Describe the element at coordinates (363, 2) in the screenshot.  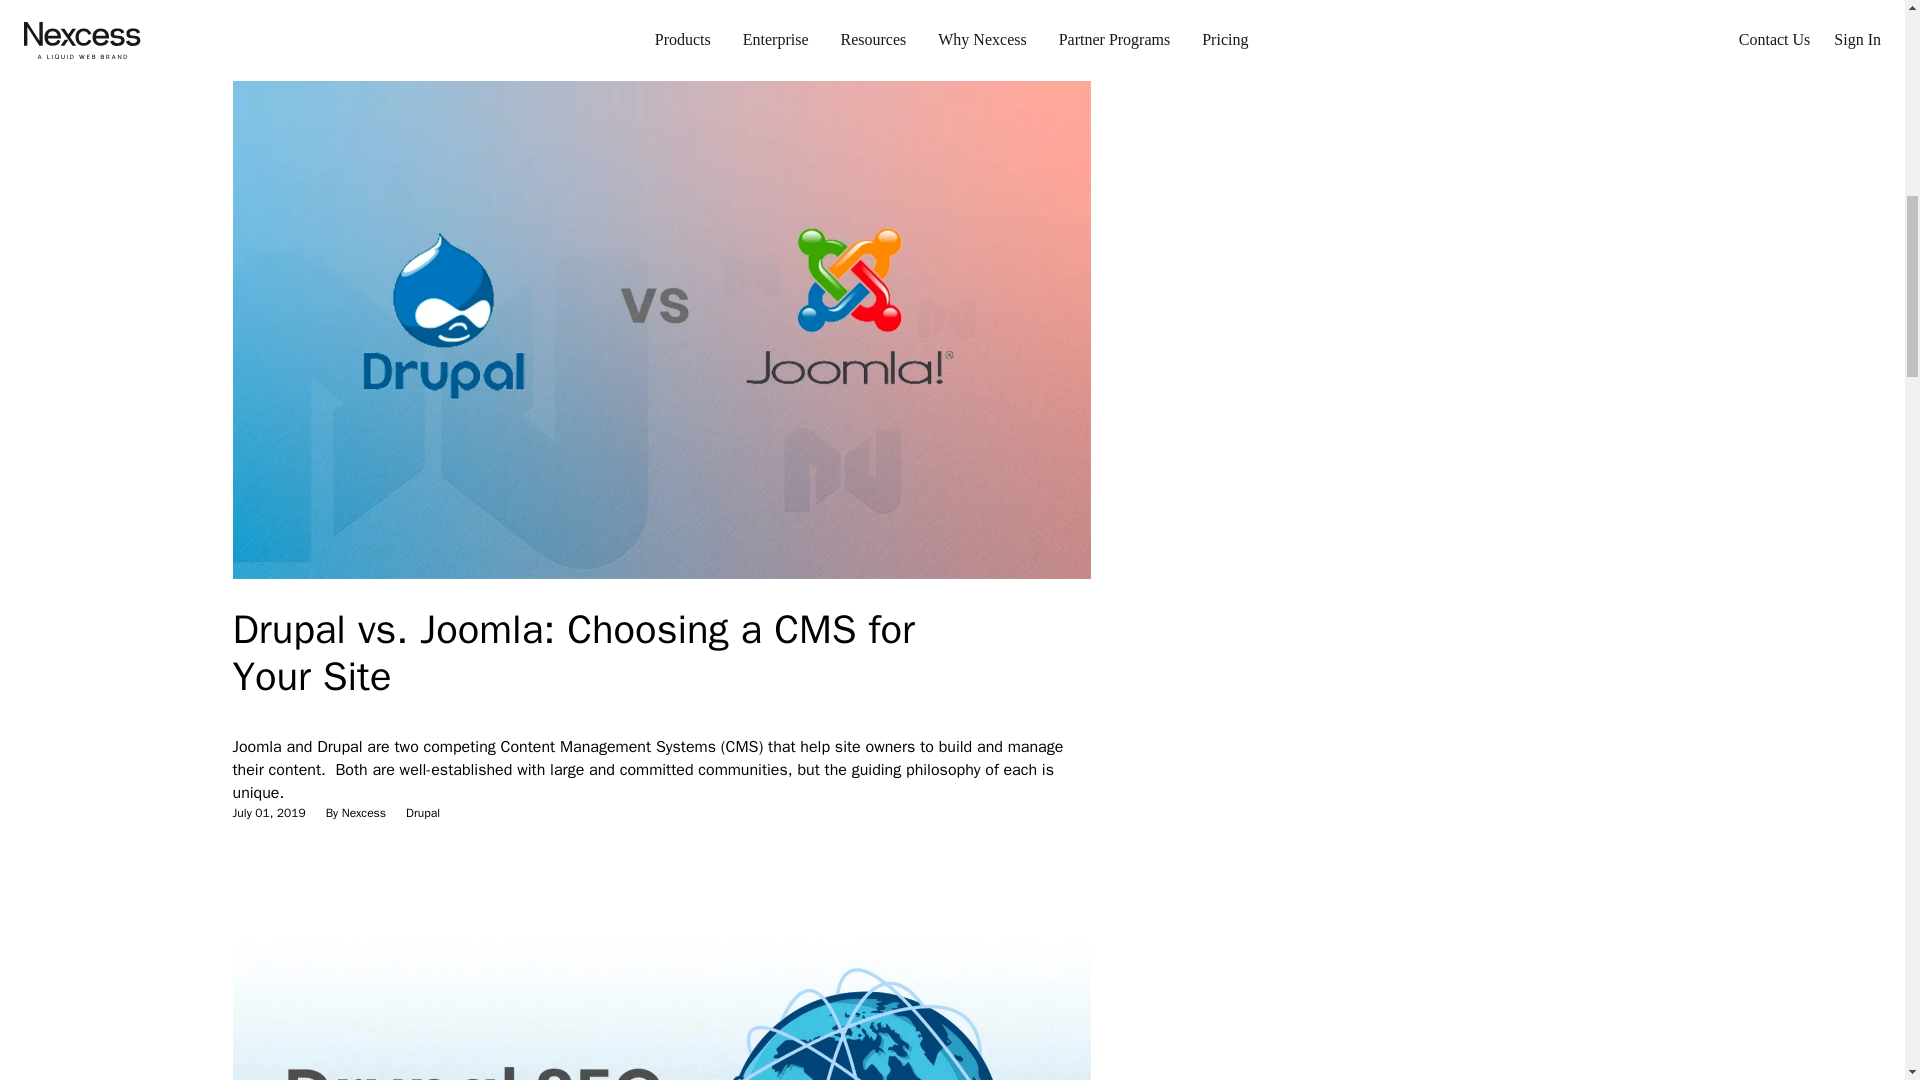
I see `Nexcess` at that location.